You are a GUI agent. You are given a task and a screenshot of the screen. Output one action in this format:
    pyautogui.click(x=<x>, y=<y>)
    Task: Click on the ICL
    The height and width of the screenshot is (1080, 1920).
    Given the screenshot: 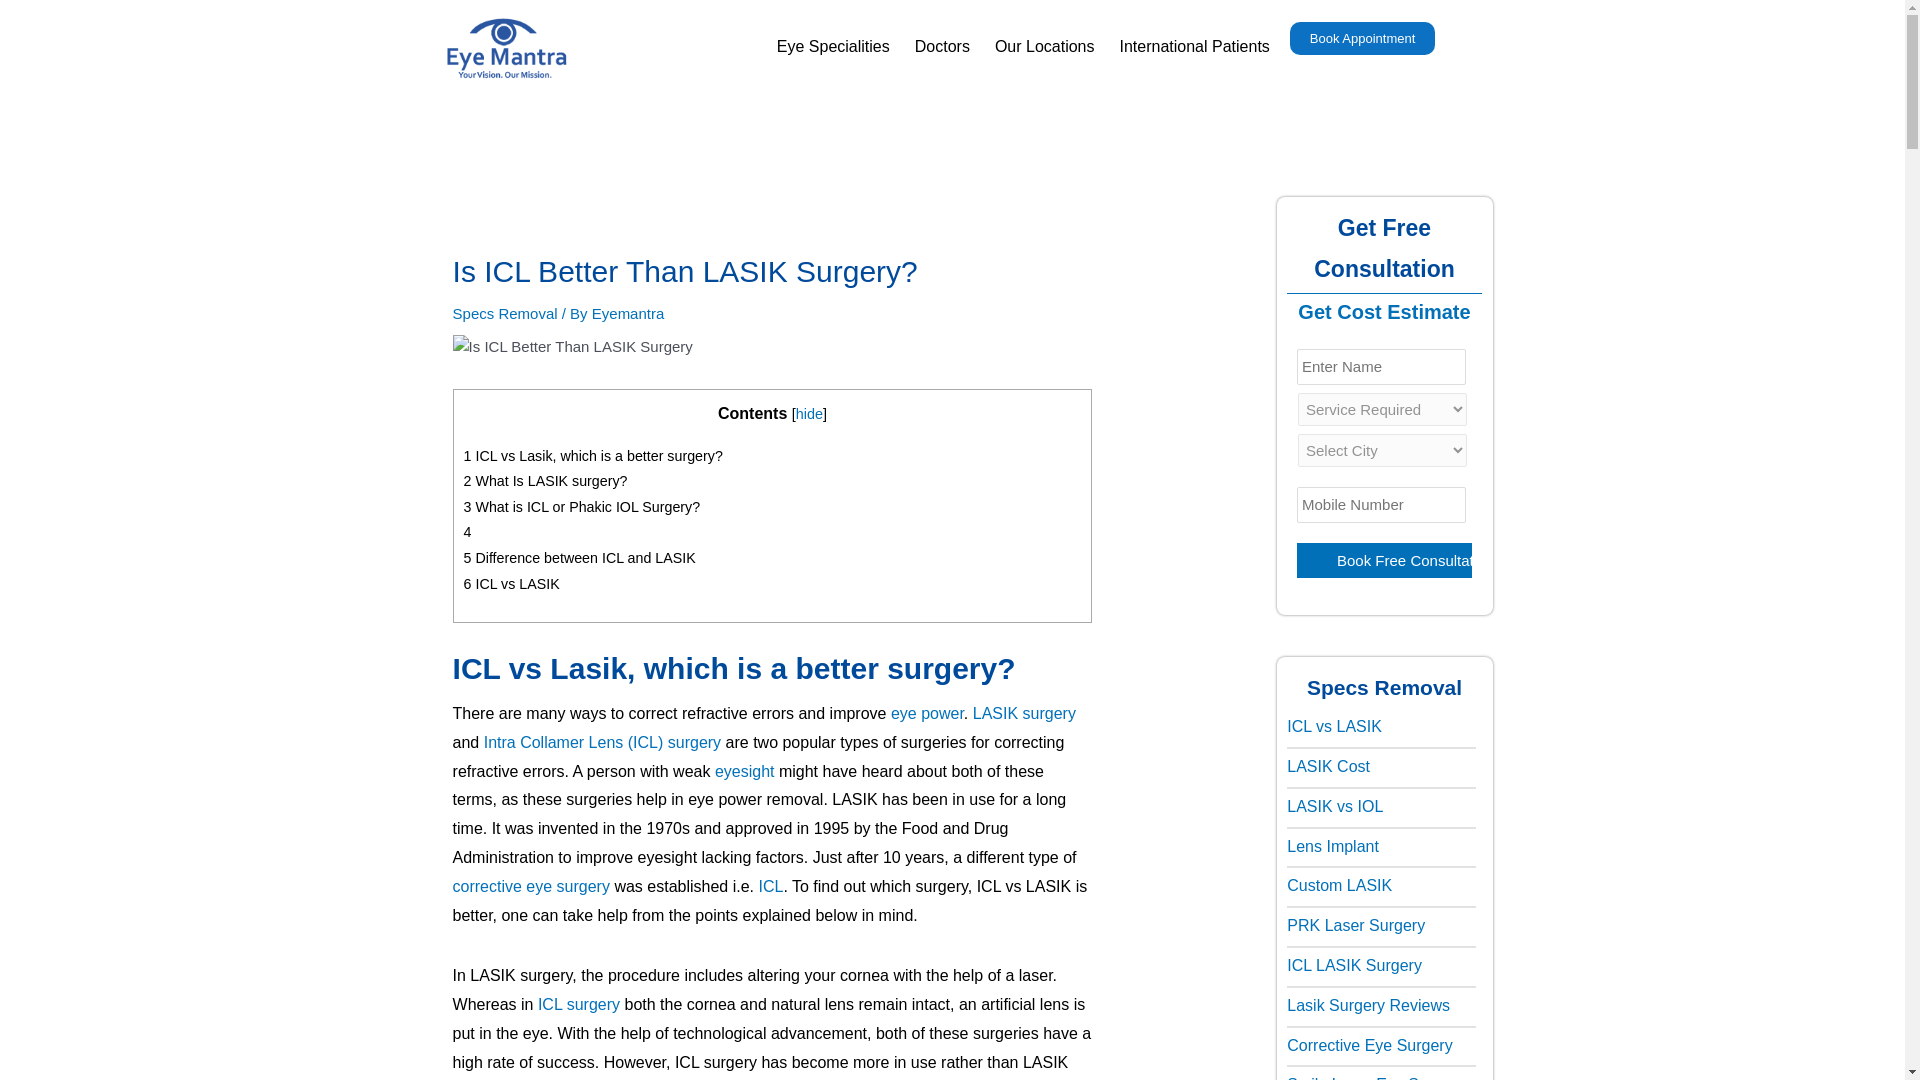 What is the action you would take?
    pyautogui.click(x=770, y=886)
    